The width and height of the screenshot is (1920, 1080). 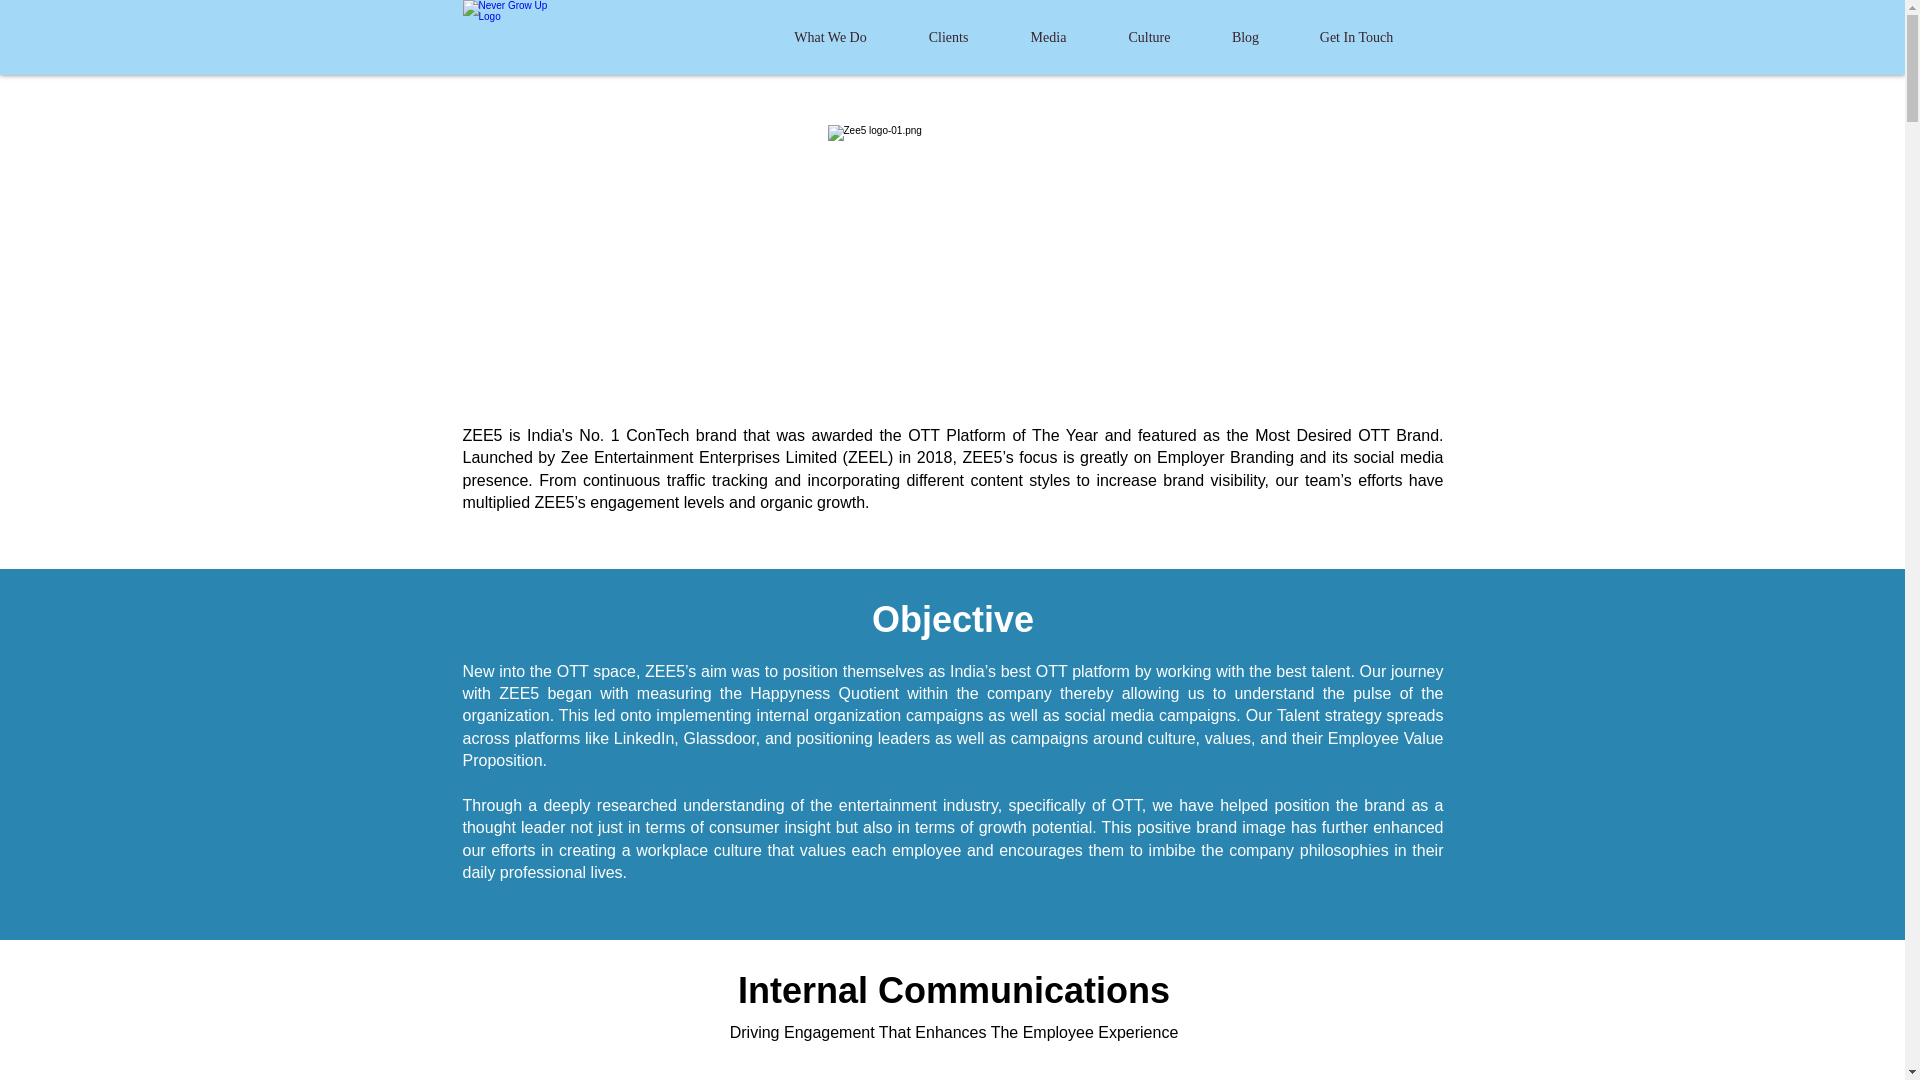 What do you see at coordinates (1049, 36) in the screenshot?
I see `Media` at bounding box center [1049, 36].